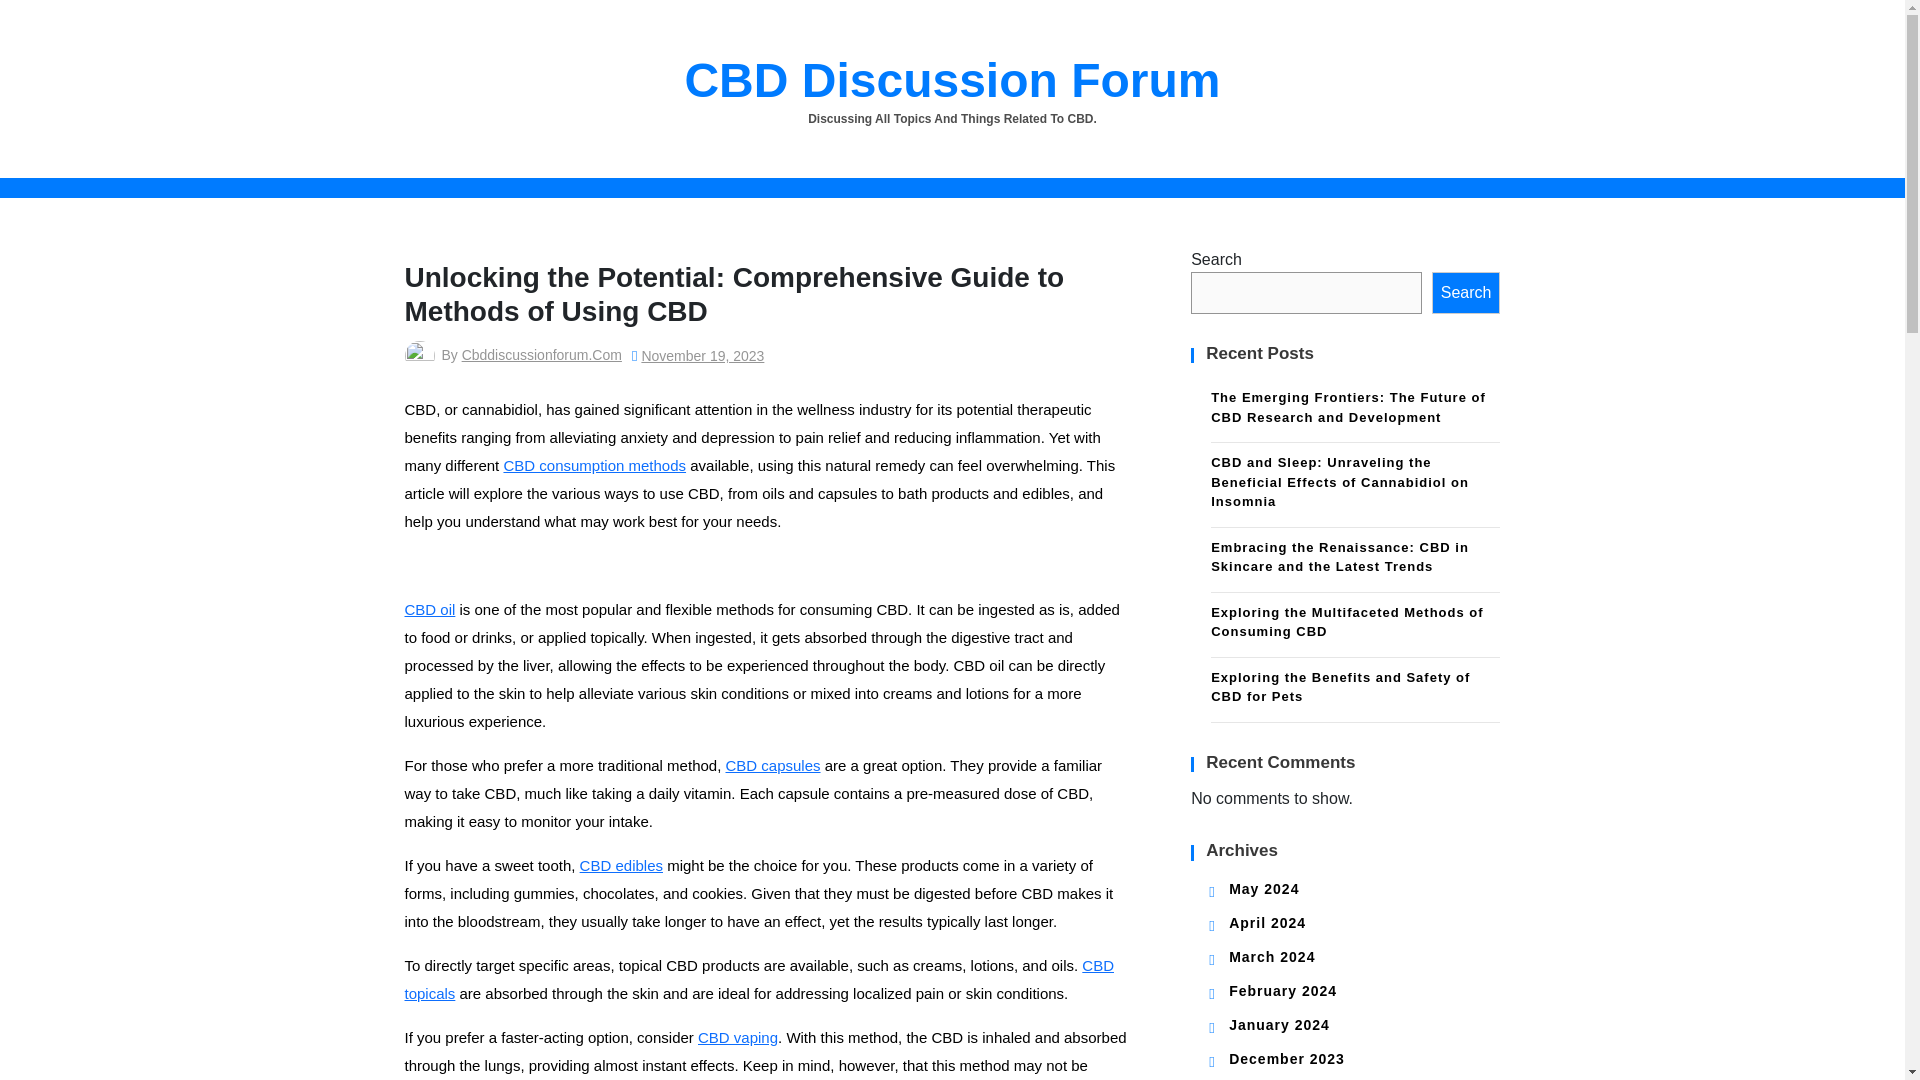  I want to click on CBD capsules, so click(773, 766).